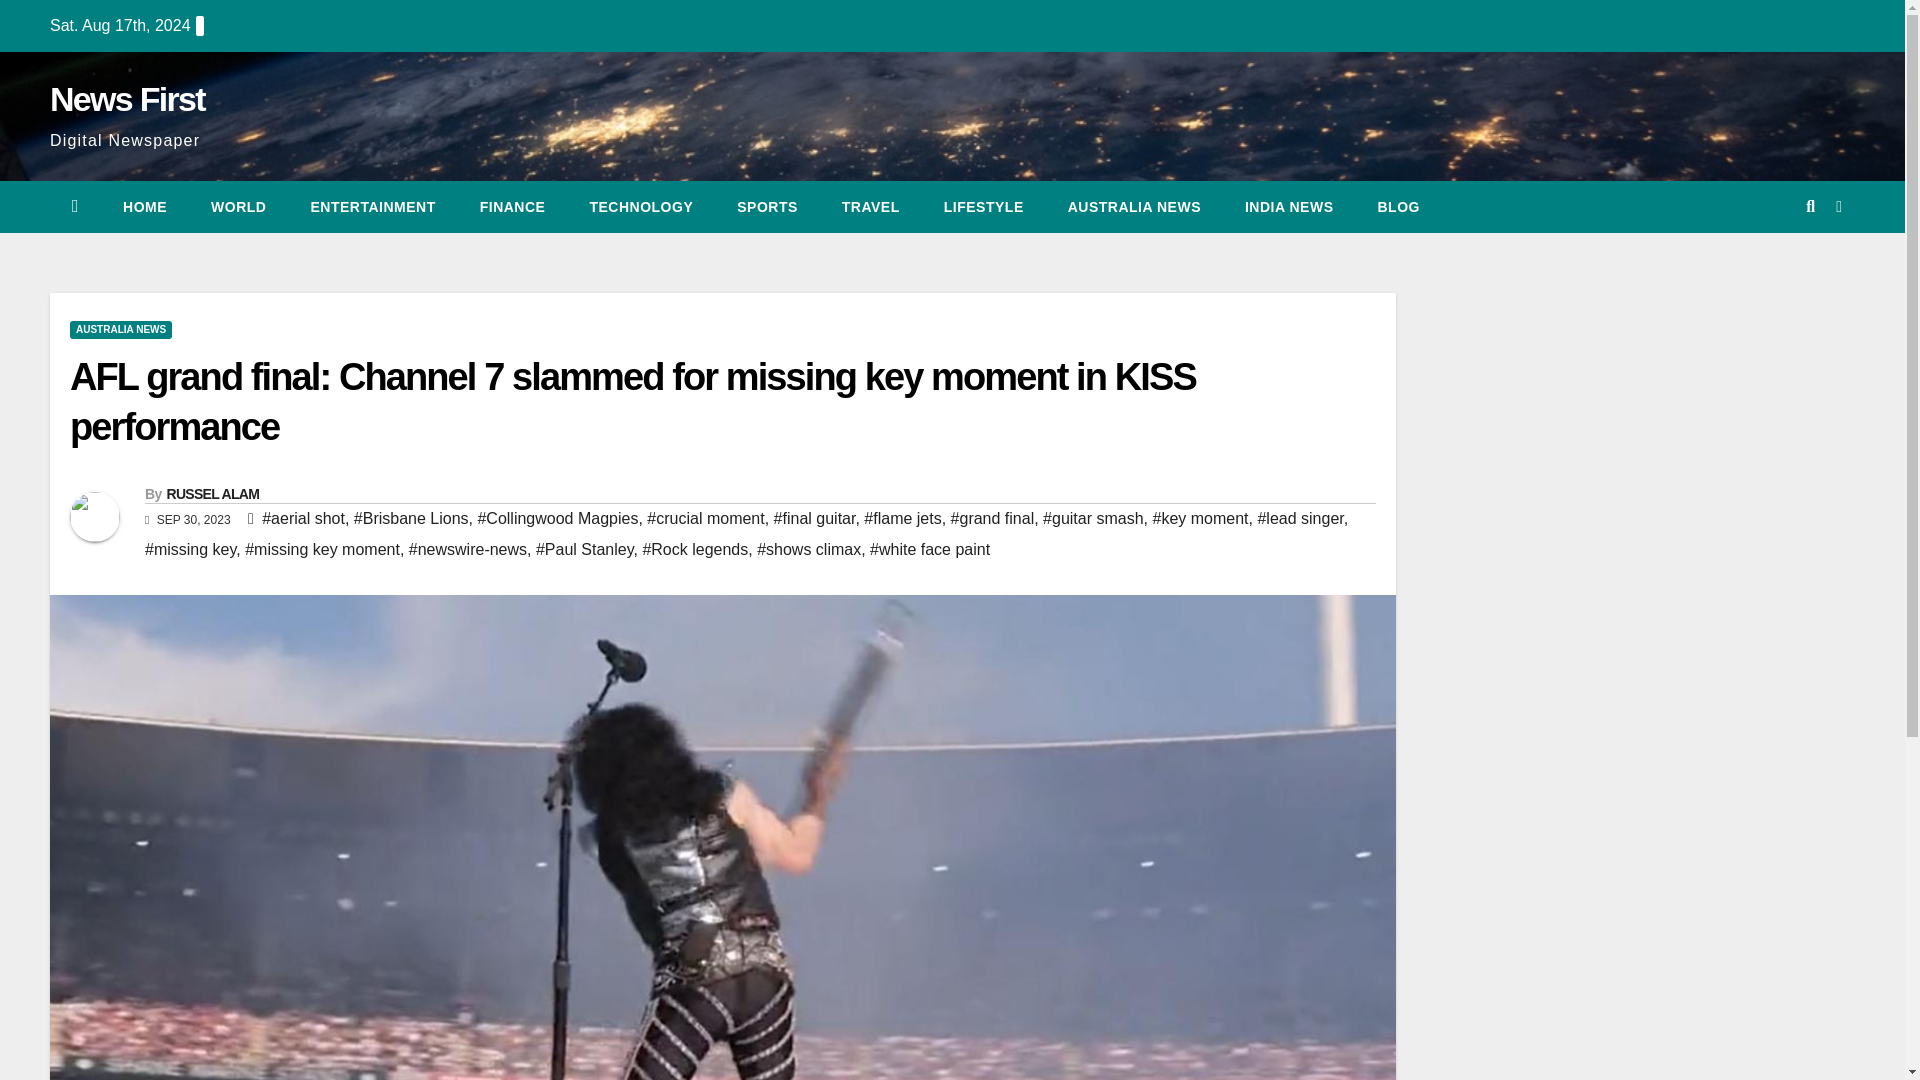  I want to click on Sports, so click(766, 207).